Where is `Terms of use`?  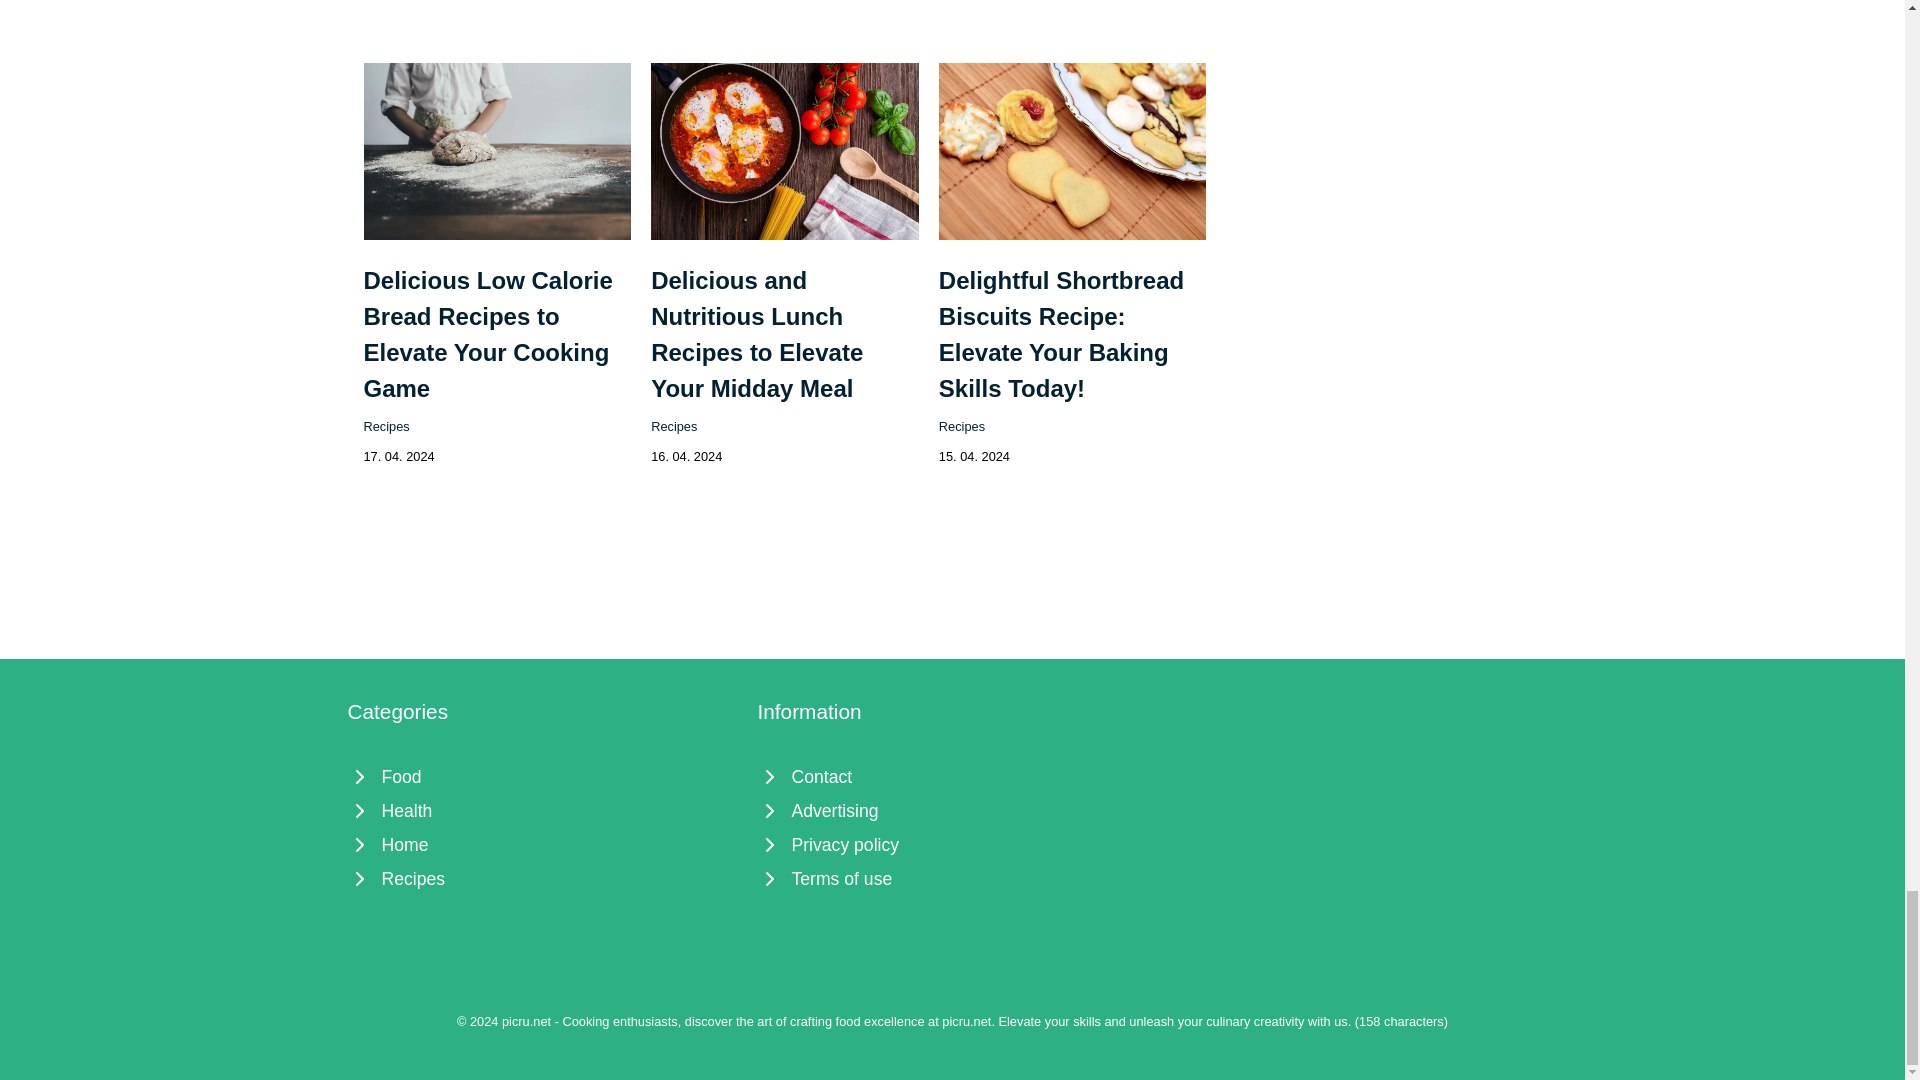 Terms of use is located at coordinates (953, 878).